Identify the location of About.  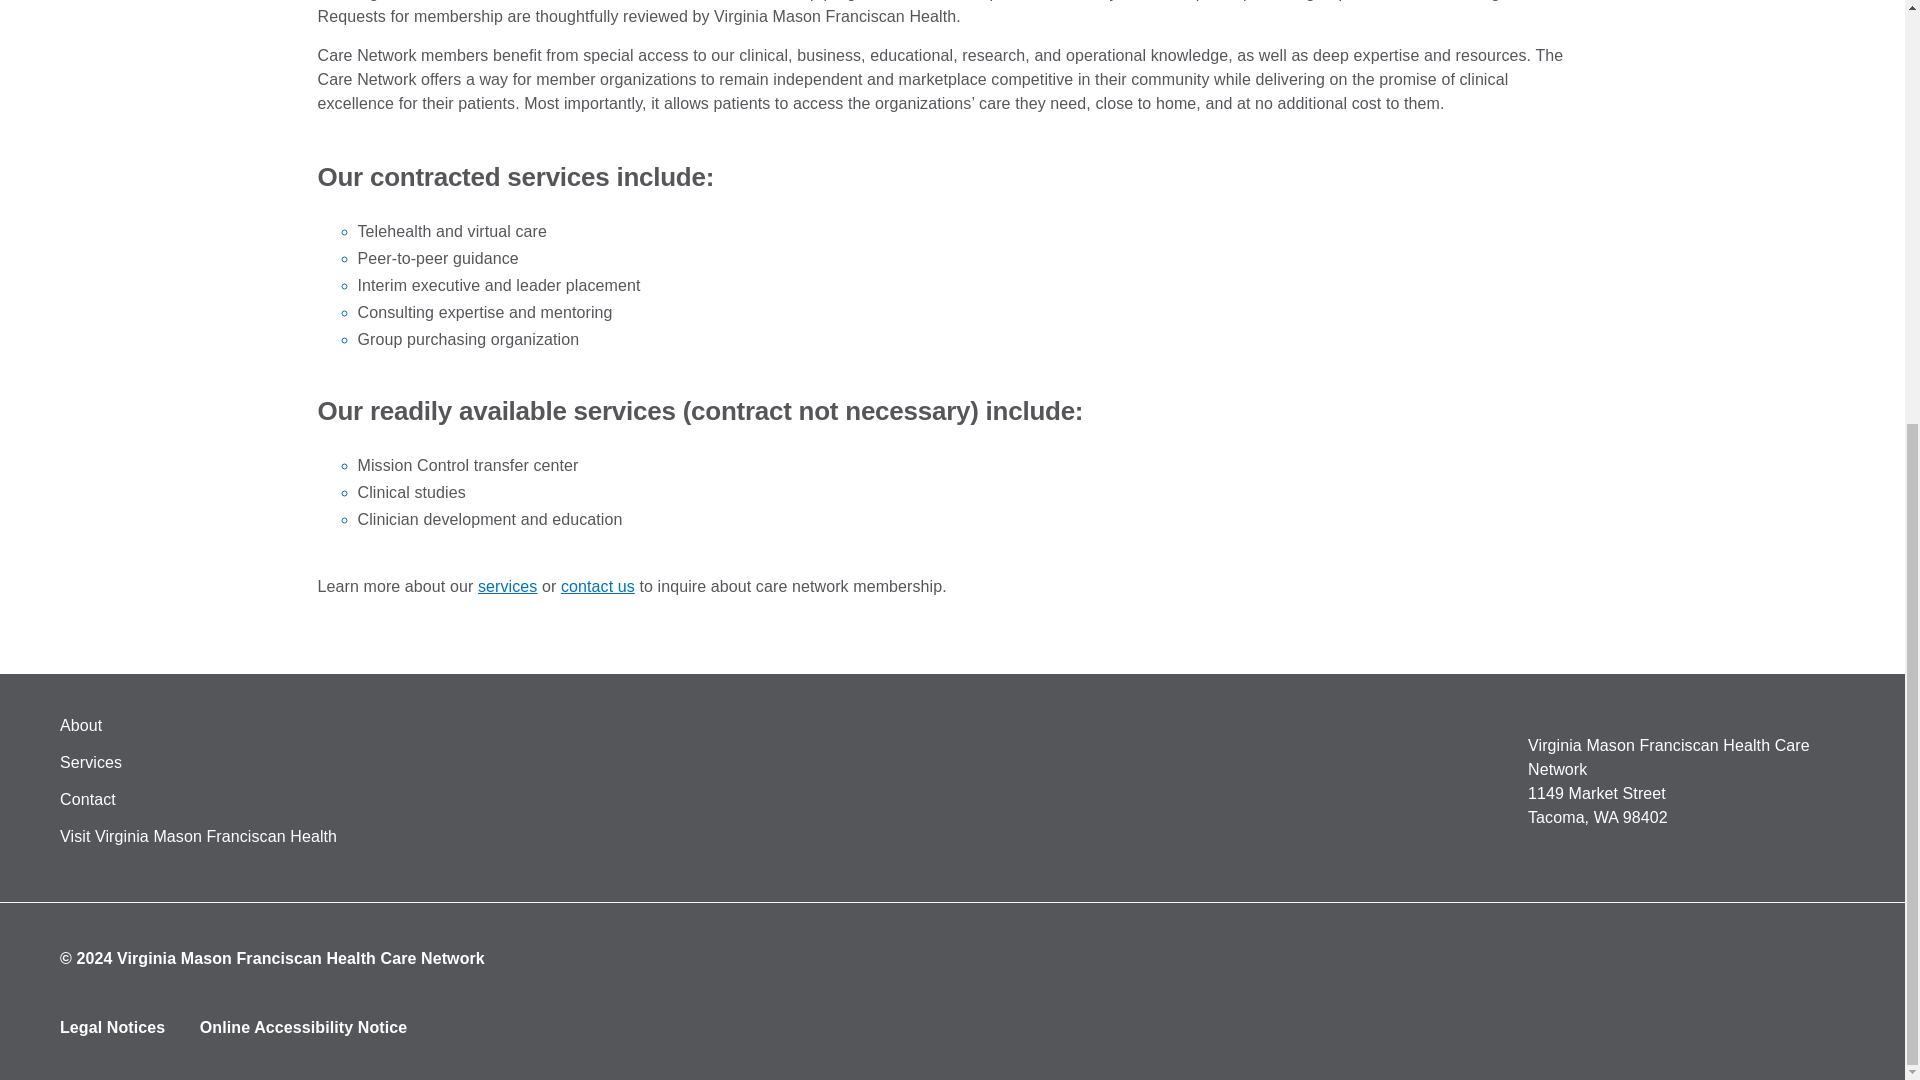
(80, 726).